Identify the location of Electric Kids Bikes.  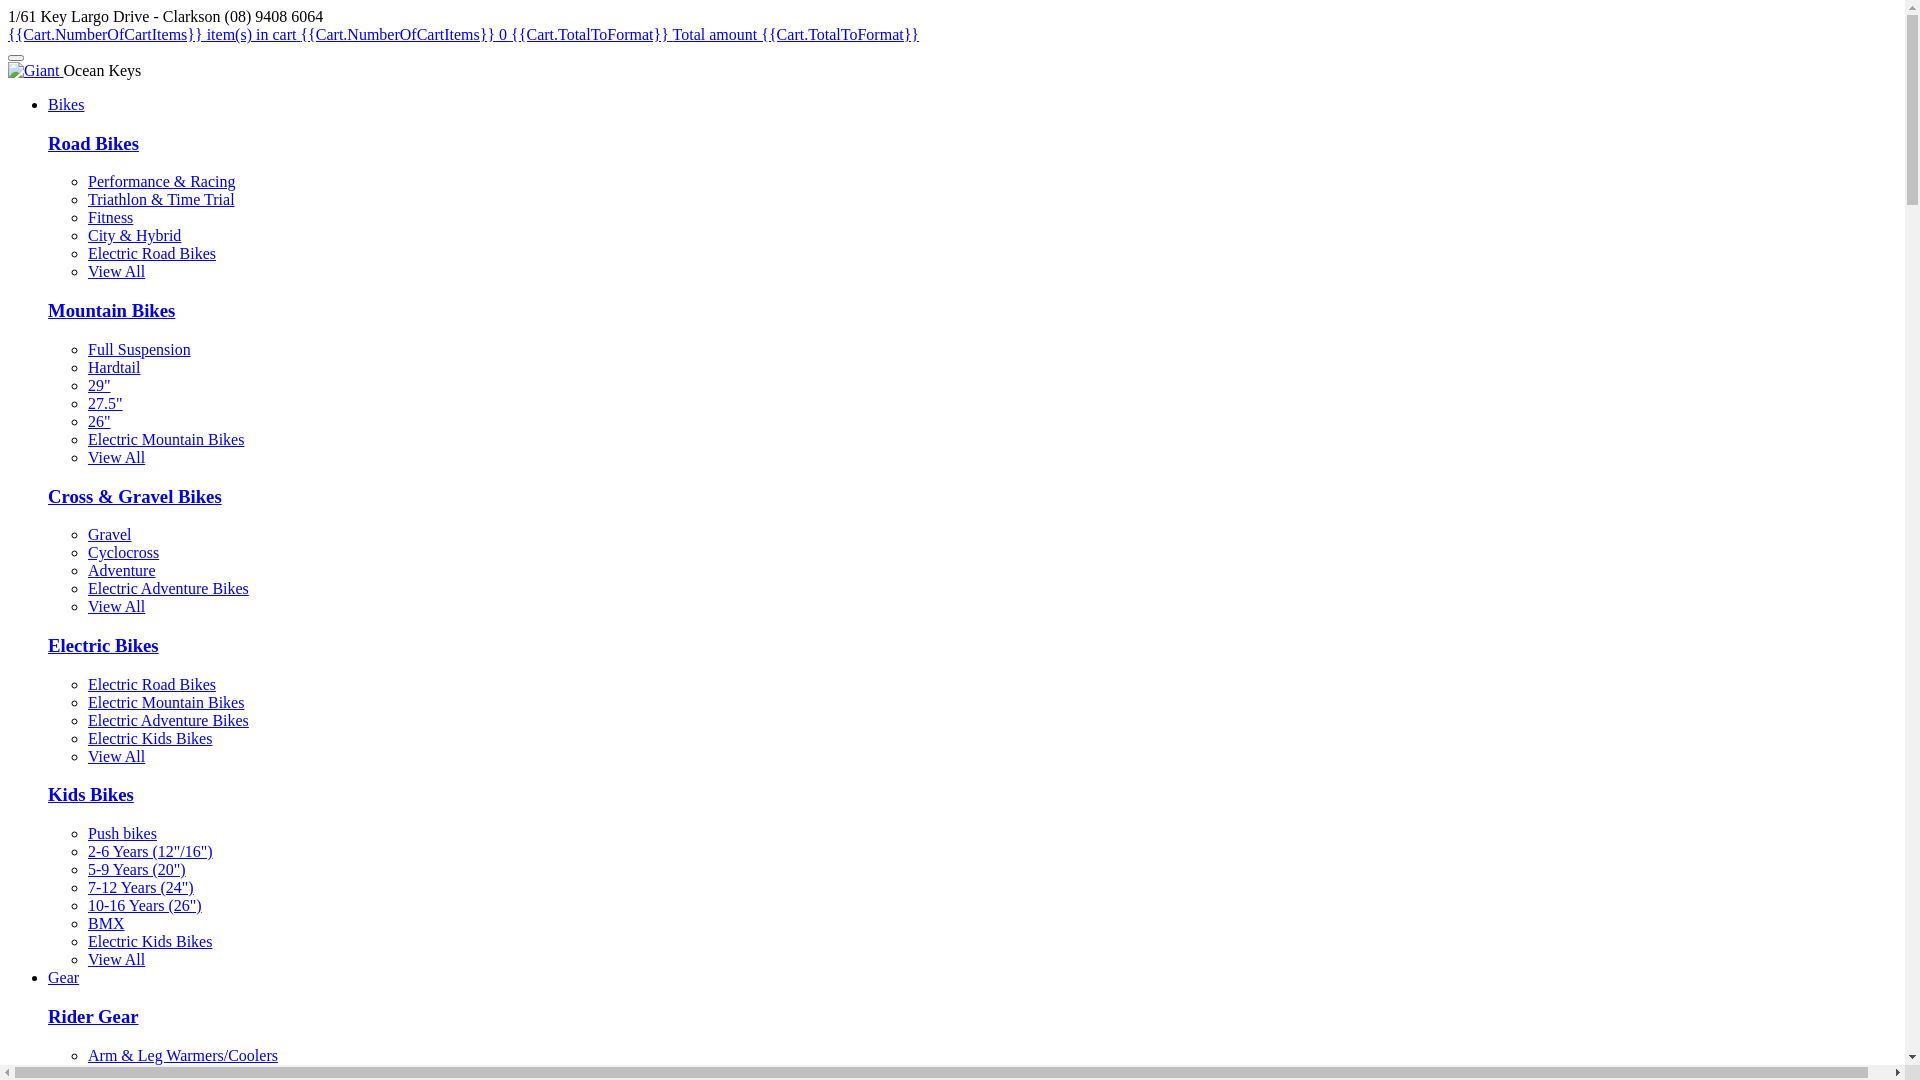
(150, 942).